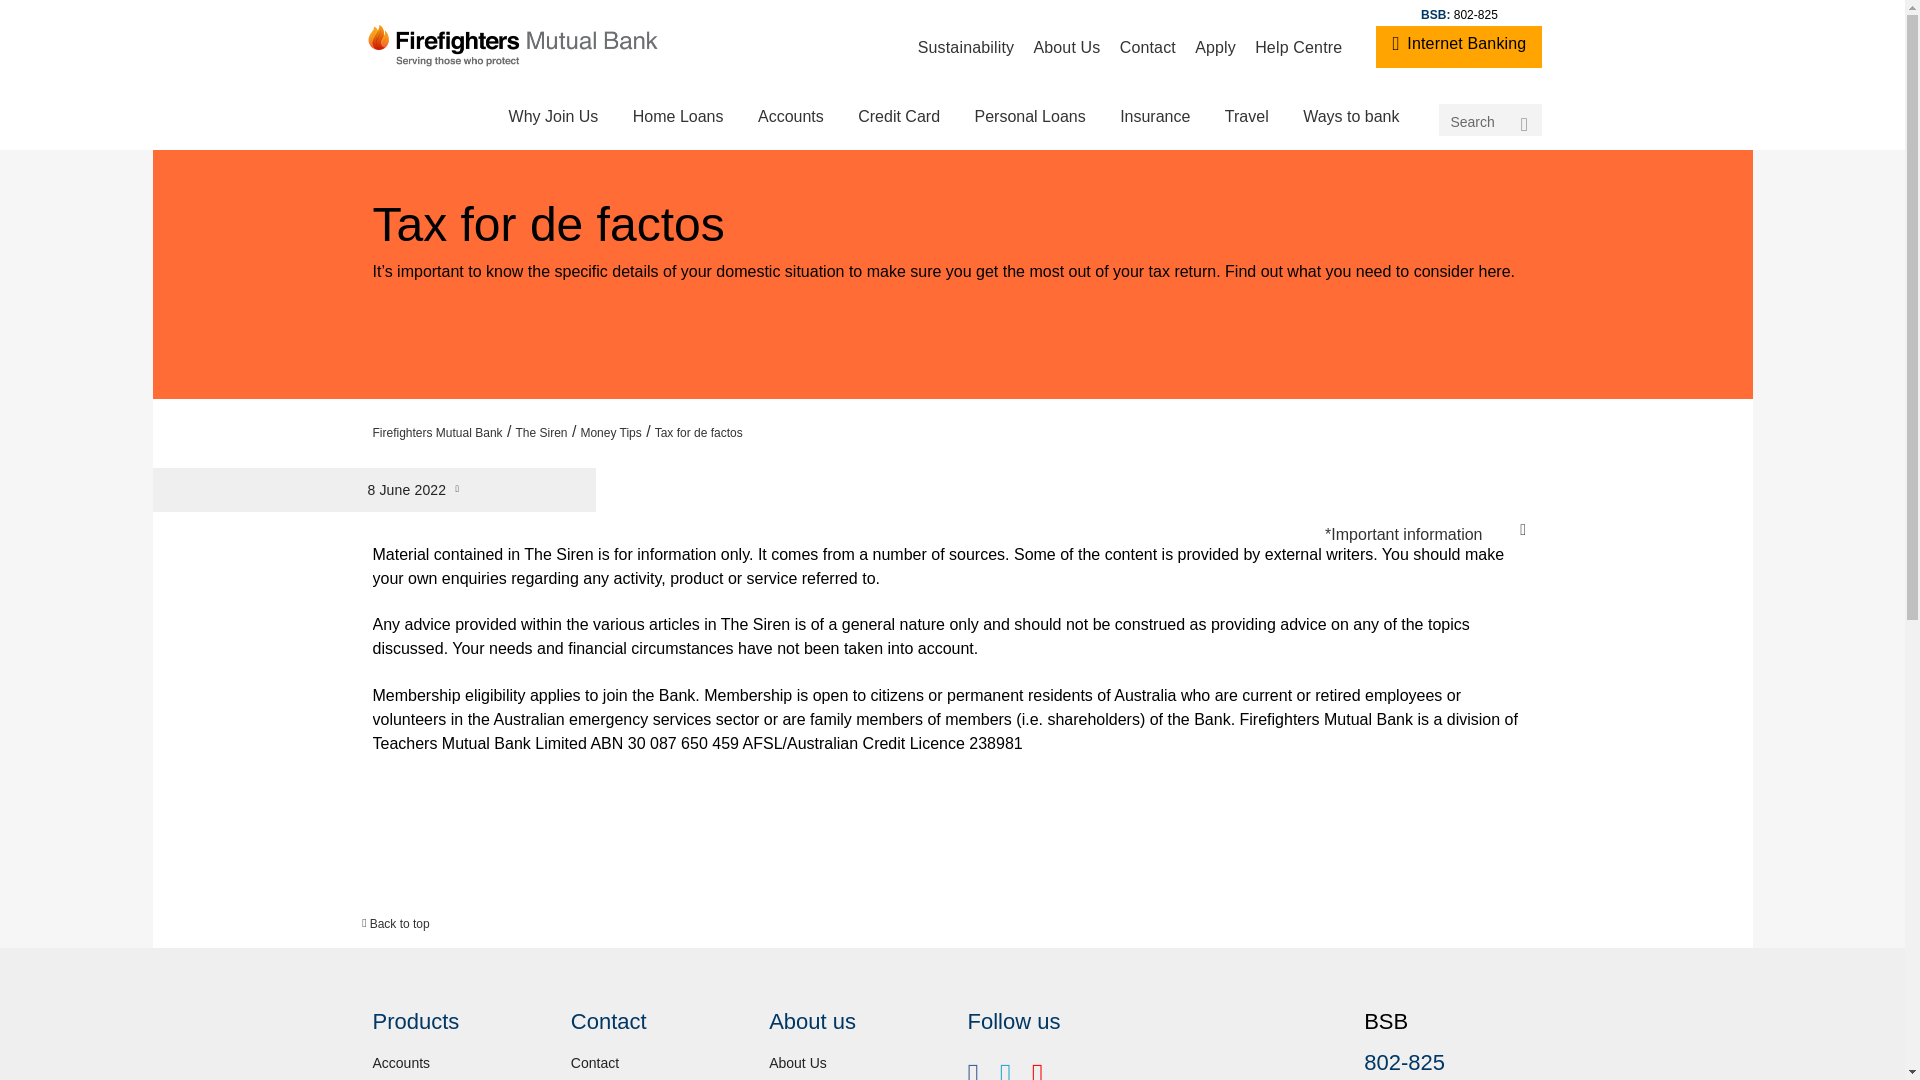 The image size is (1920, 1080). Describe the element at coordinates (1146, 48) in the screenshot. I see `Contact` at that location.